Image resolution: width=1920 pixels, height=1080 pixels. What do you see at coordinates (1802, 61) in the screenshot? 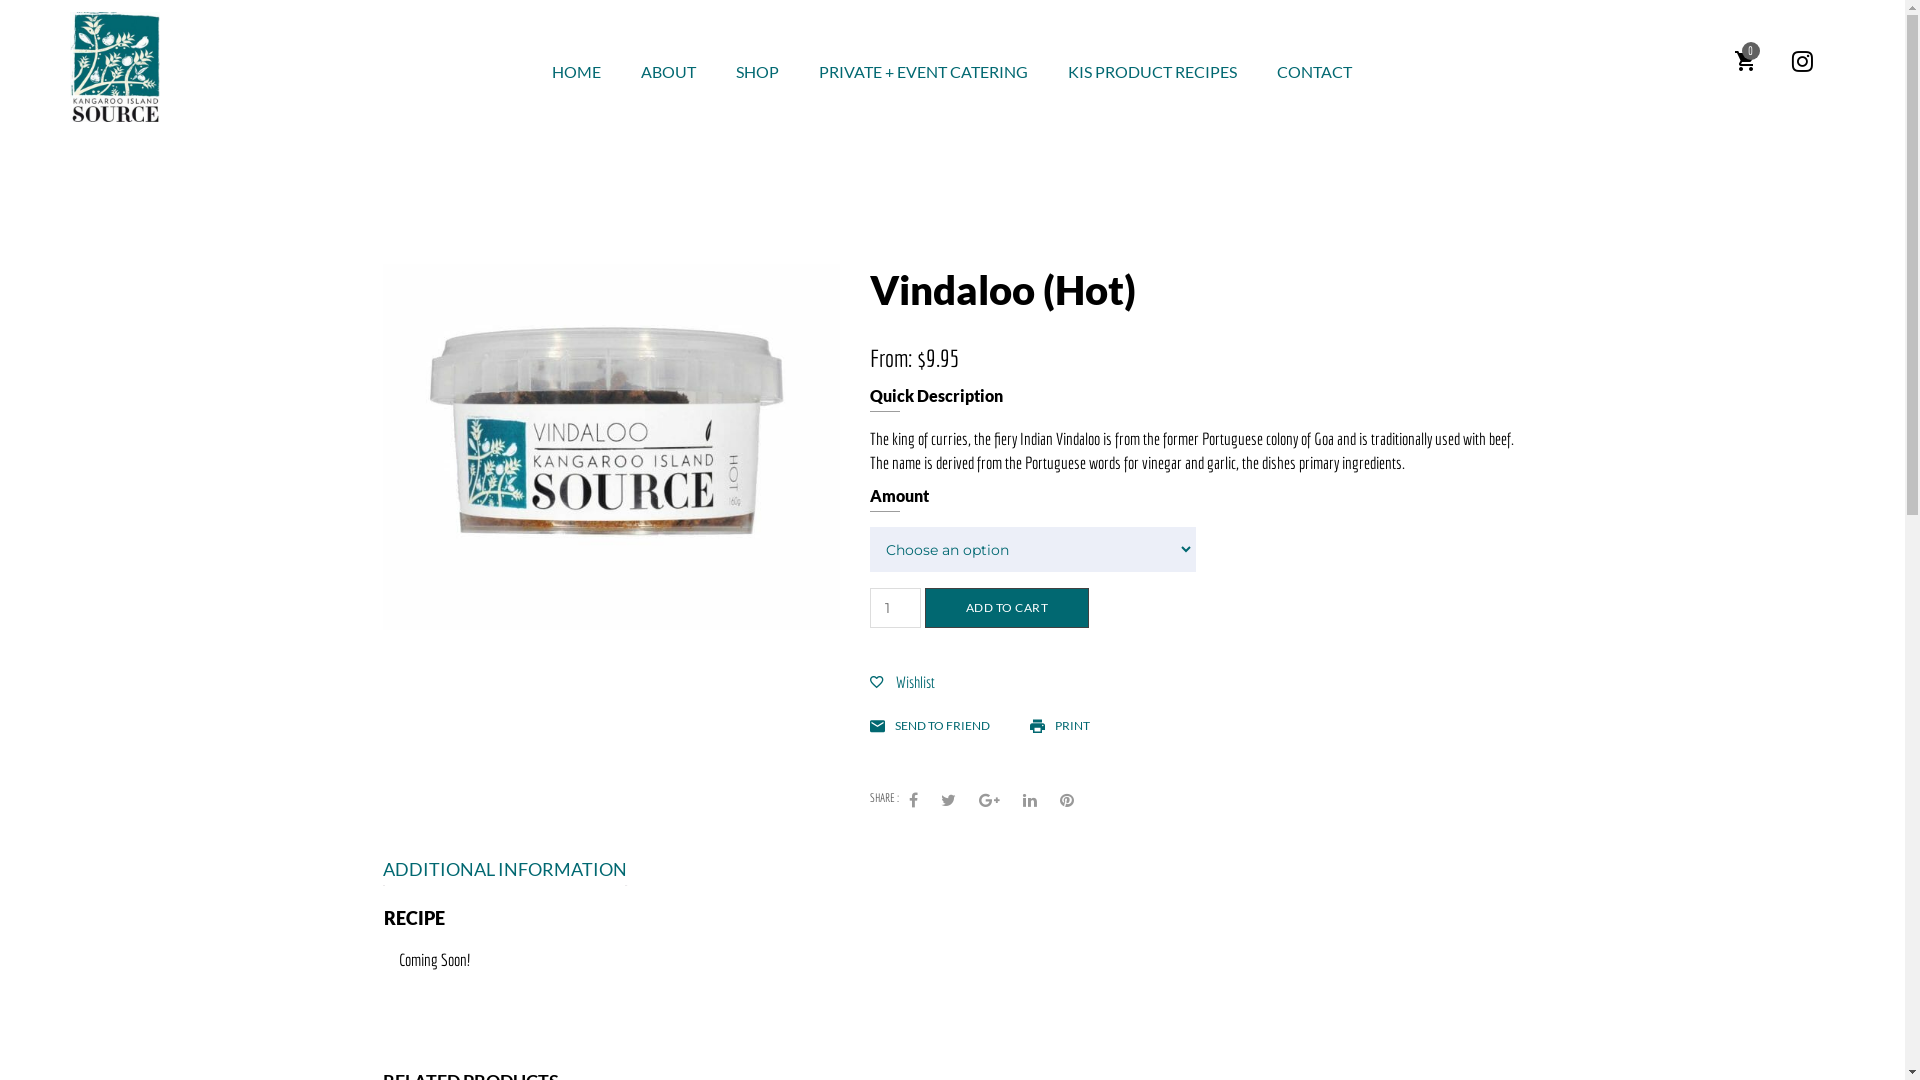
I see `Instagram` at bounding box center [1802, 61].